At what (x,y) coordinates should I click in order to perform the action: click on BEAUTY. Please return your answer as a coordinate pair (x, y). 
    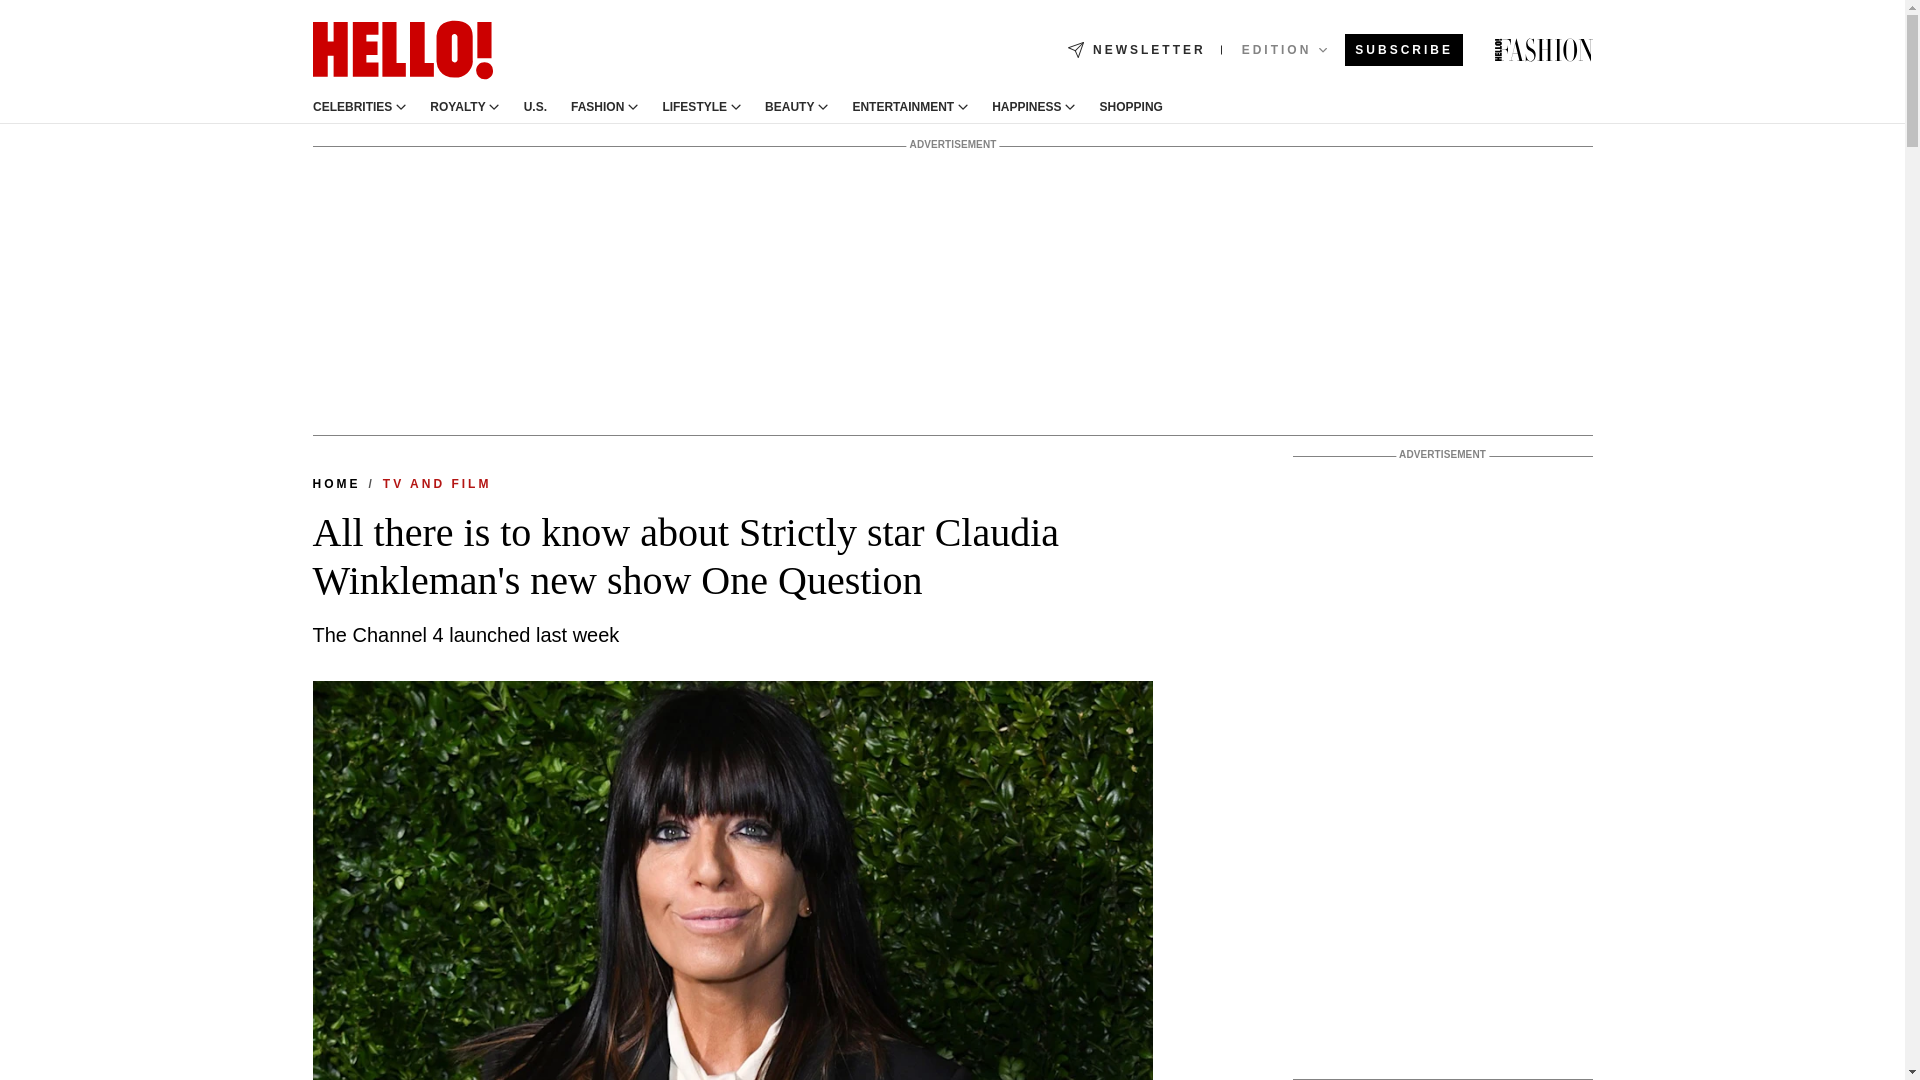
    Looking at the image, I should click on (789, 107).